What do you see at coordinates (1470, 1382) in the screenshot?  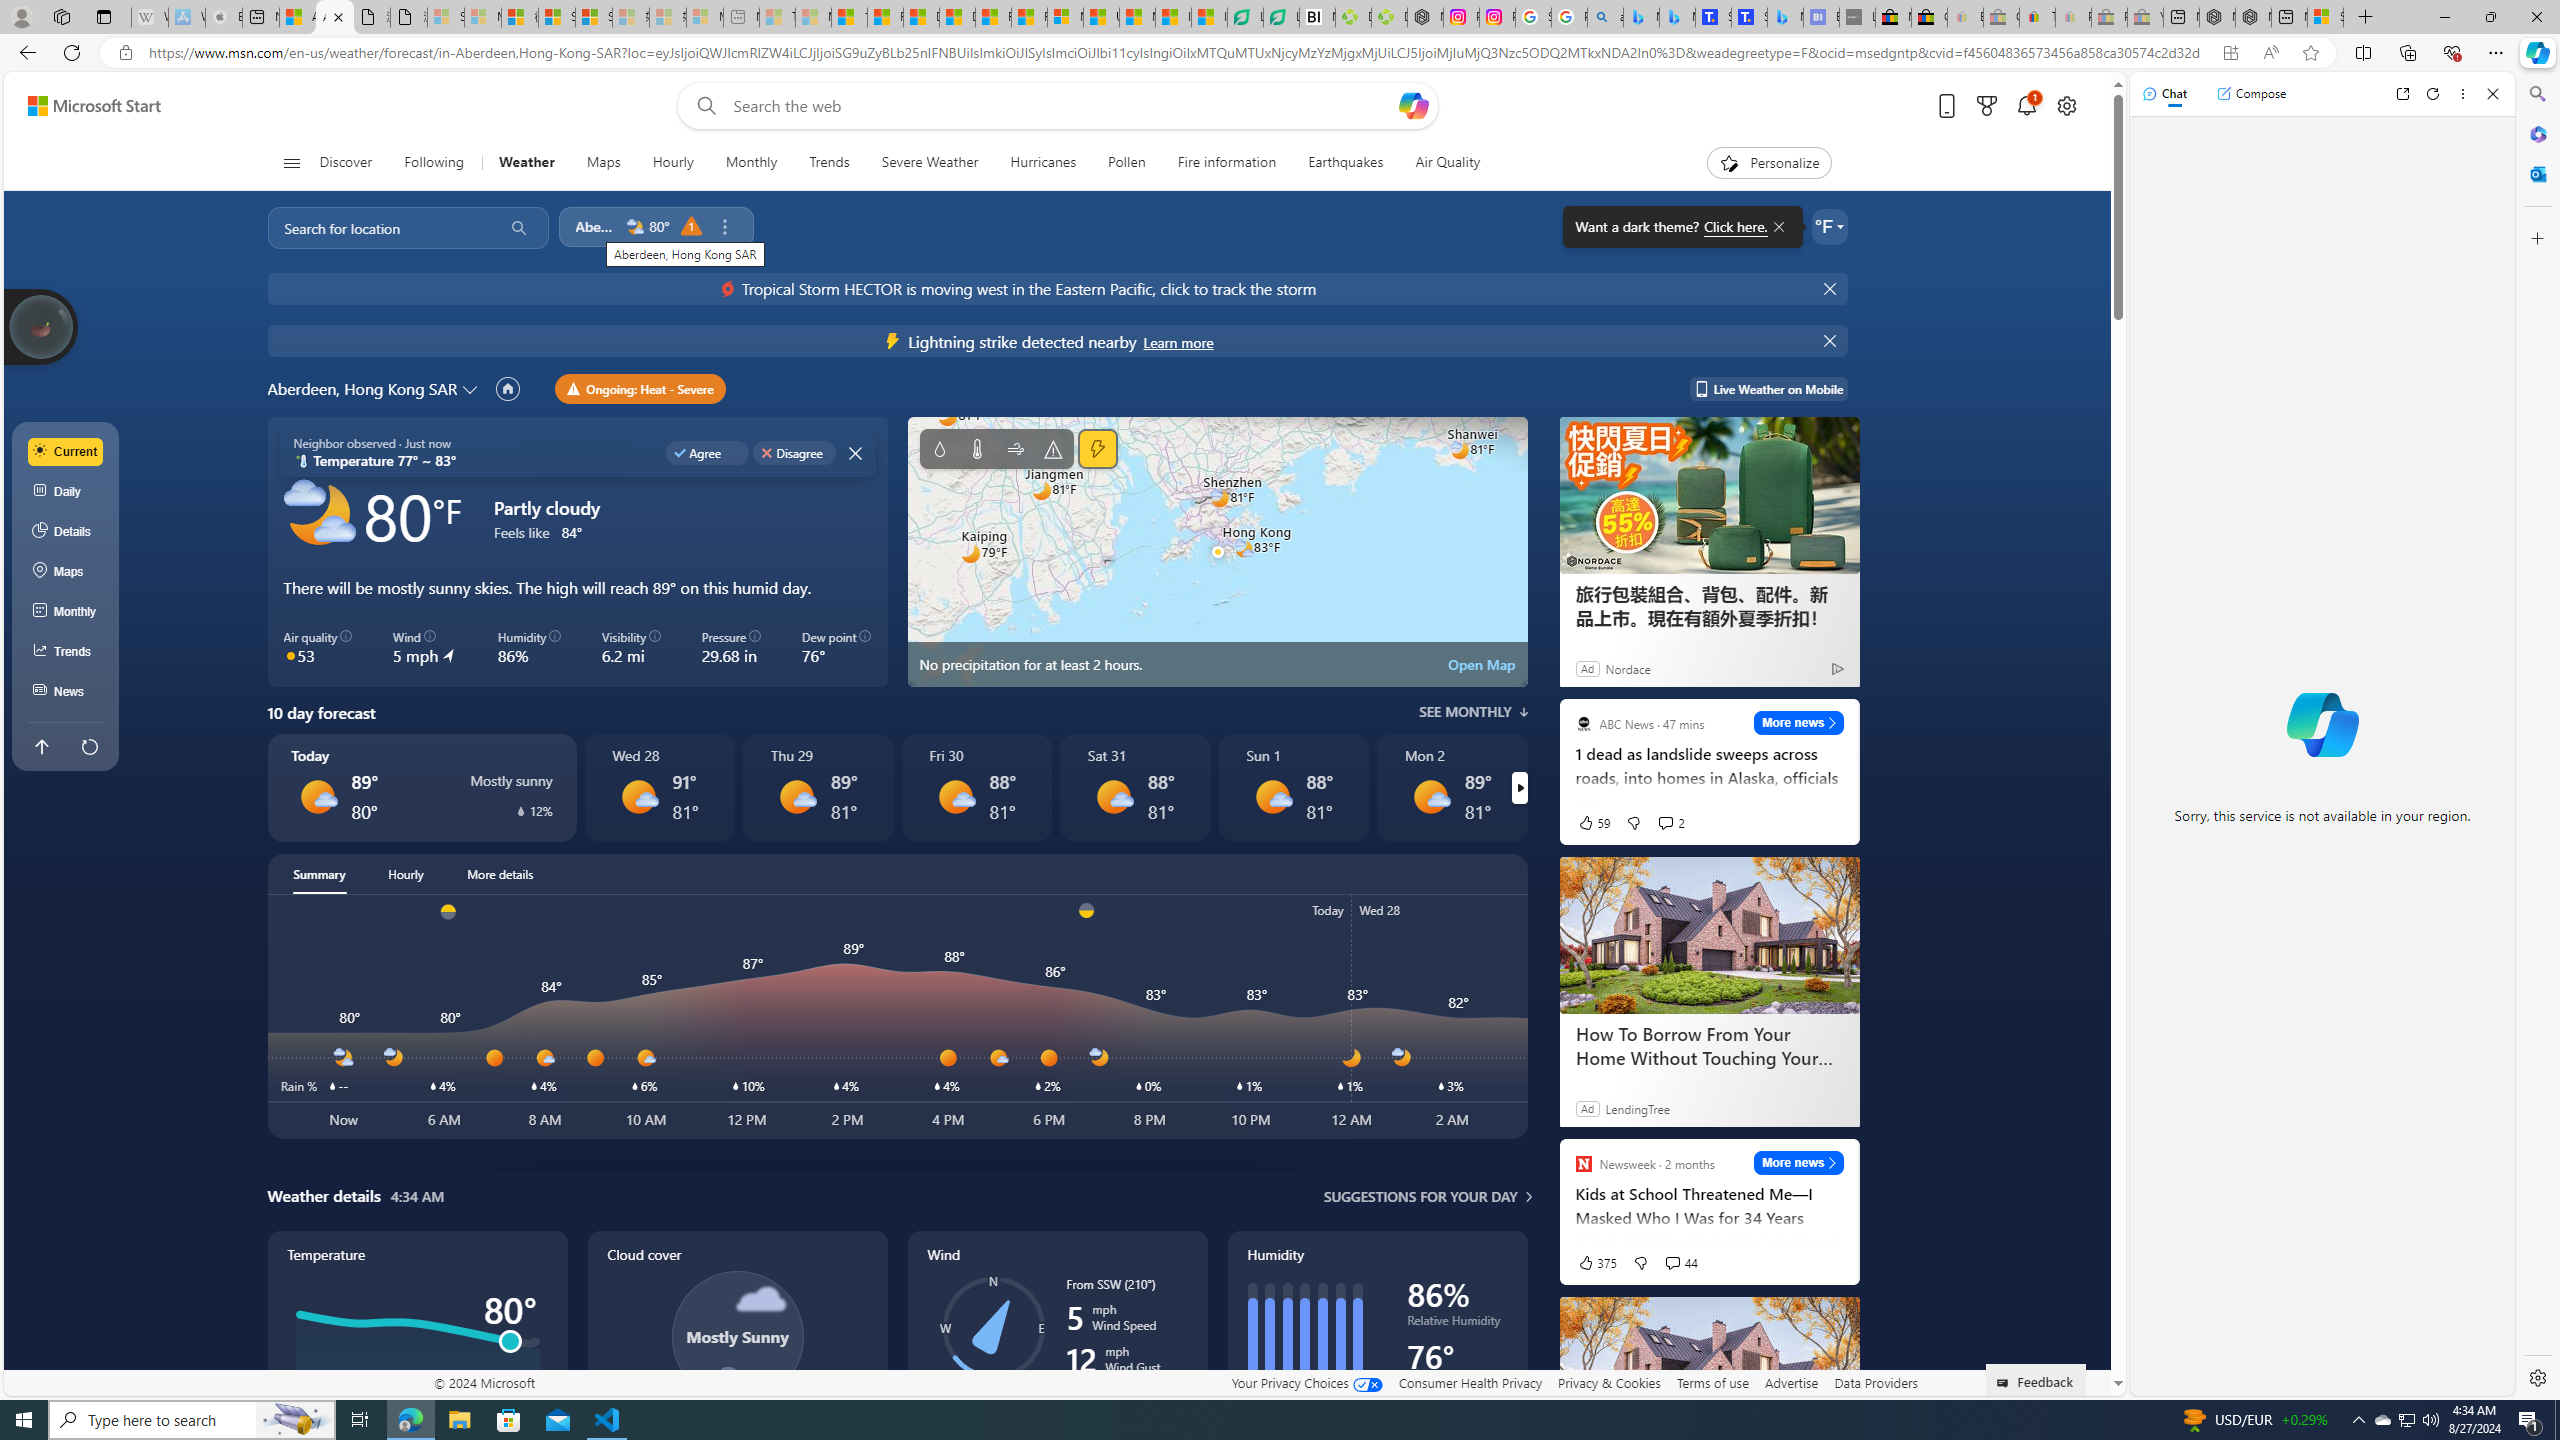 I see `Consumer Health Privacy` at bounding box center [1470, 1382].